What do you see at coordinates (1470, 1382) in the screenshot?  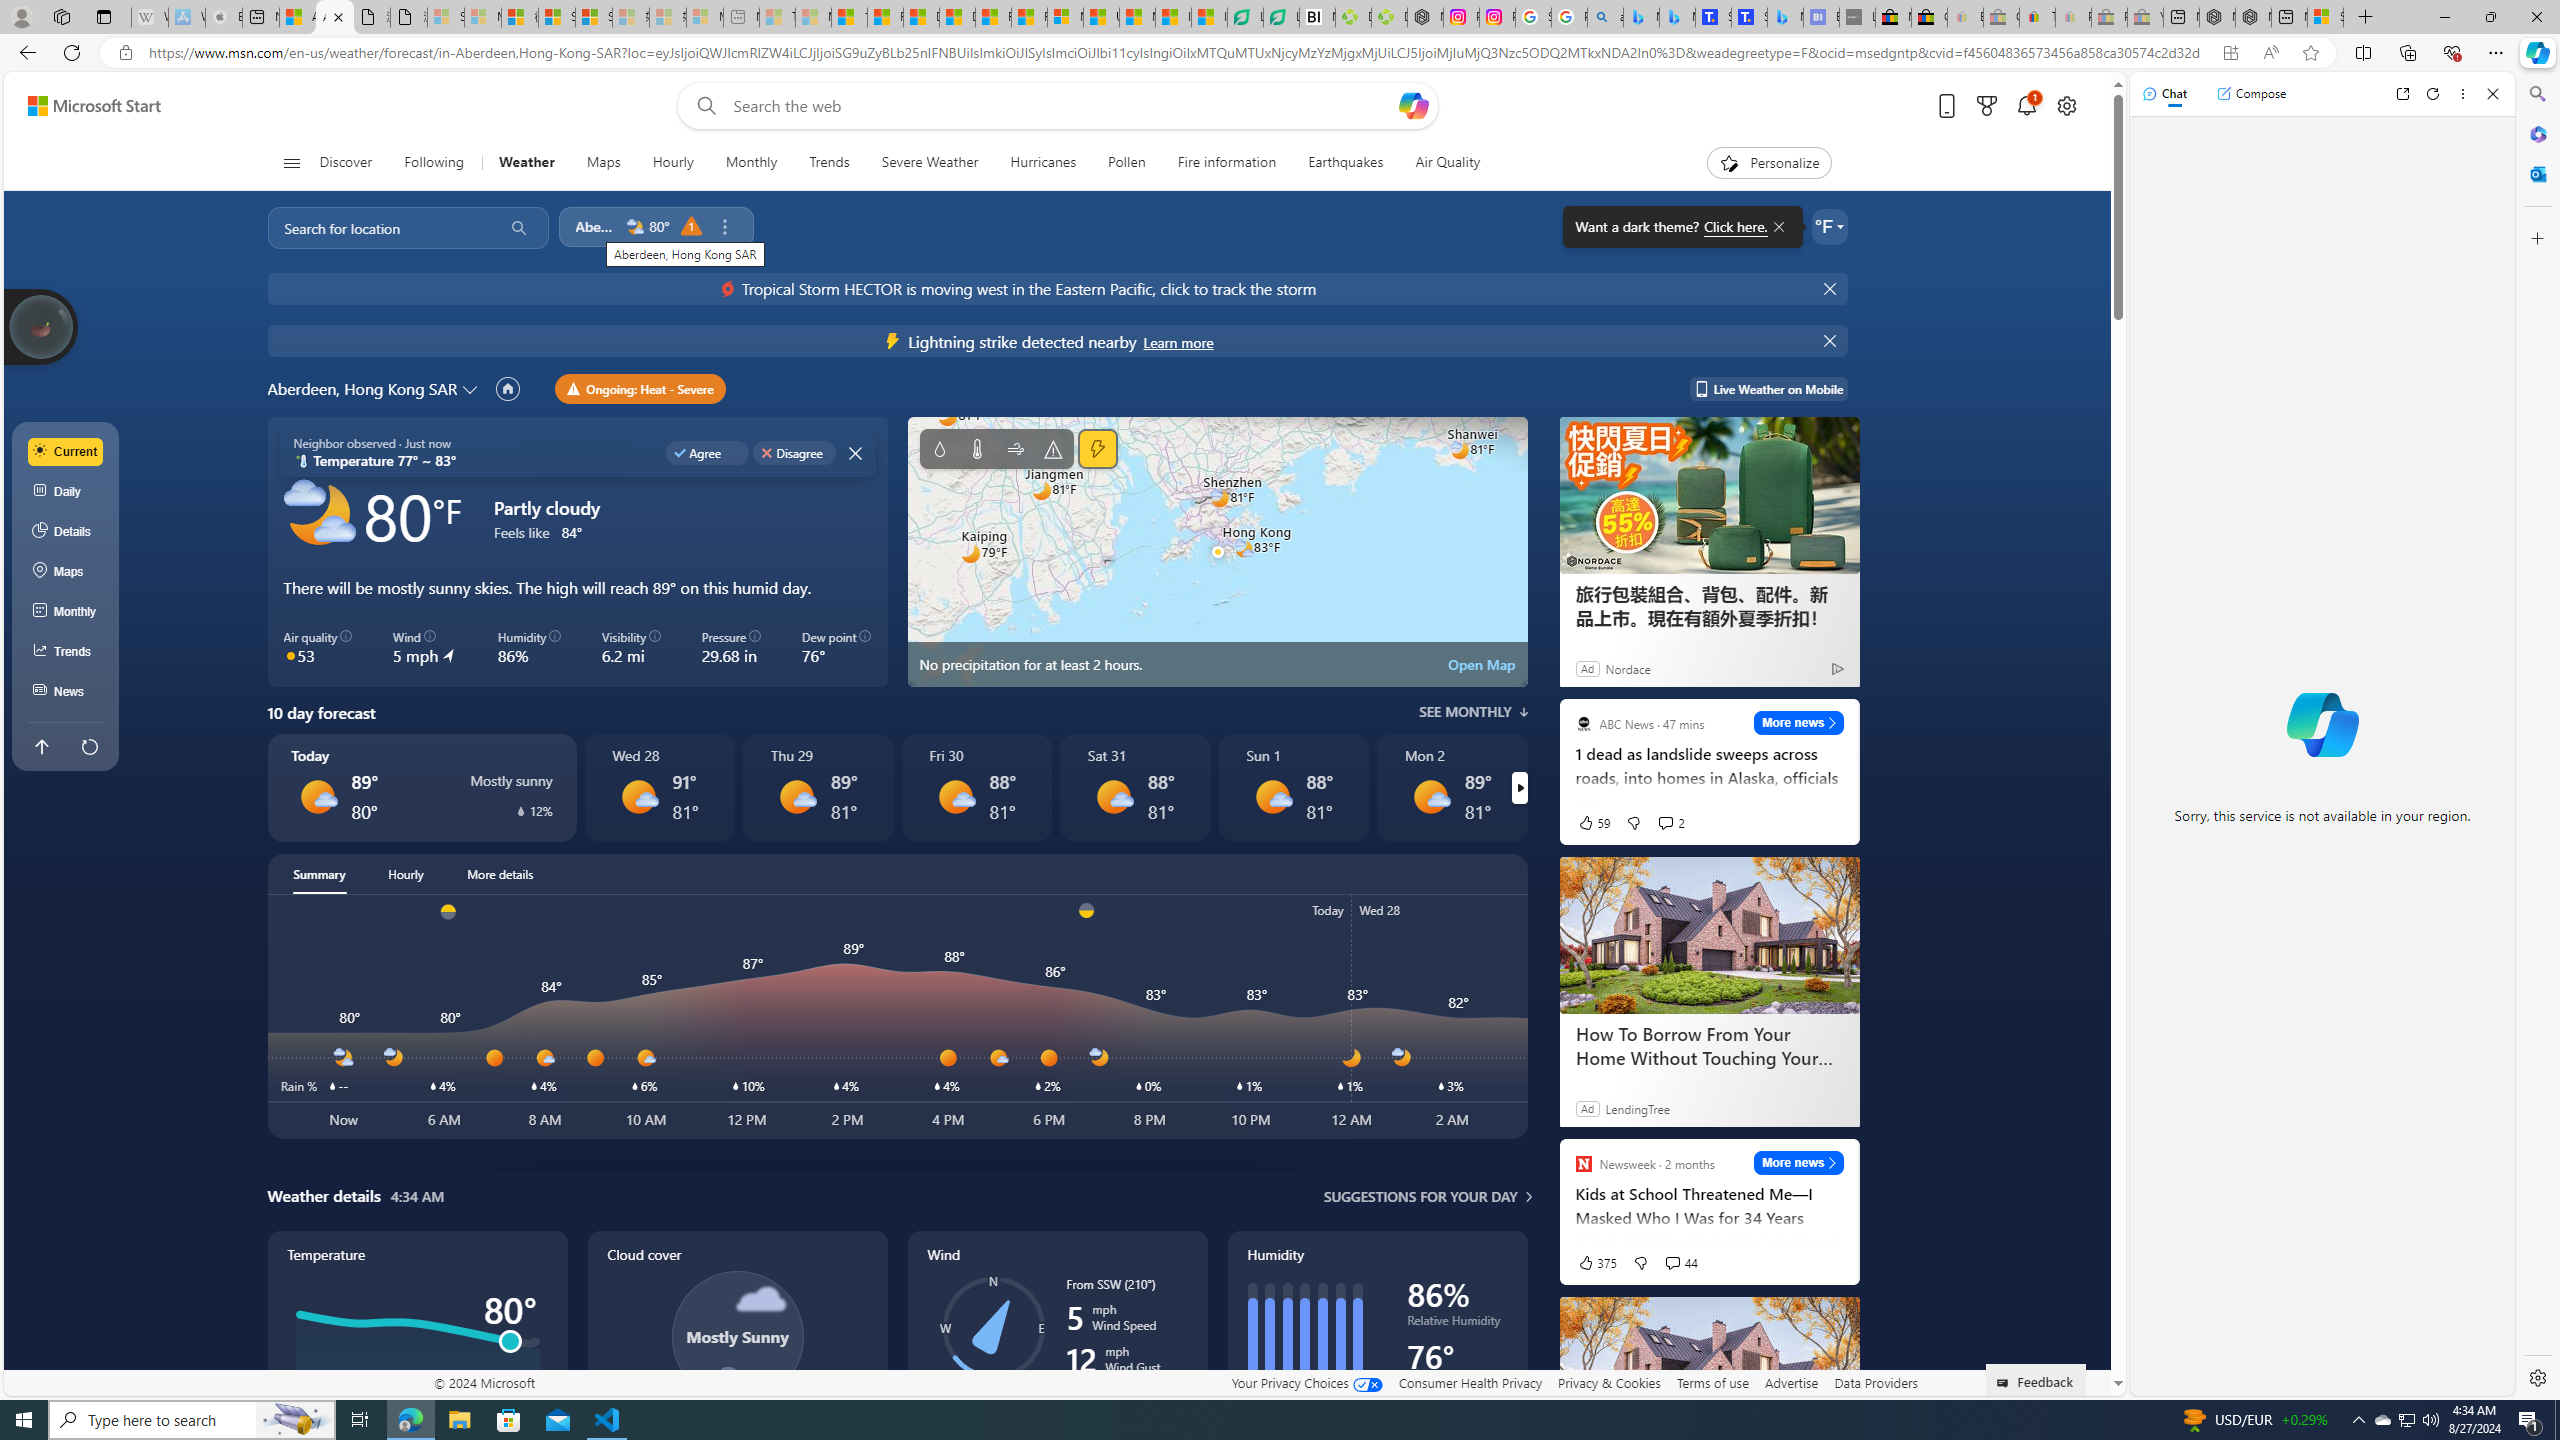 I see `Consumer Health Privacy` at bounding box center [1470, 1382].